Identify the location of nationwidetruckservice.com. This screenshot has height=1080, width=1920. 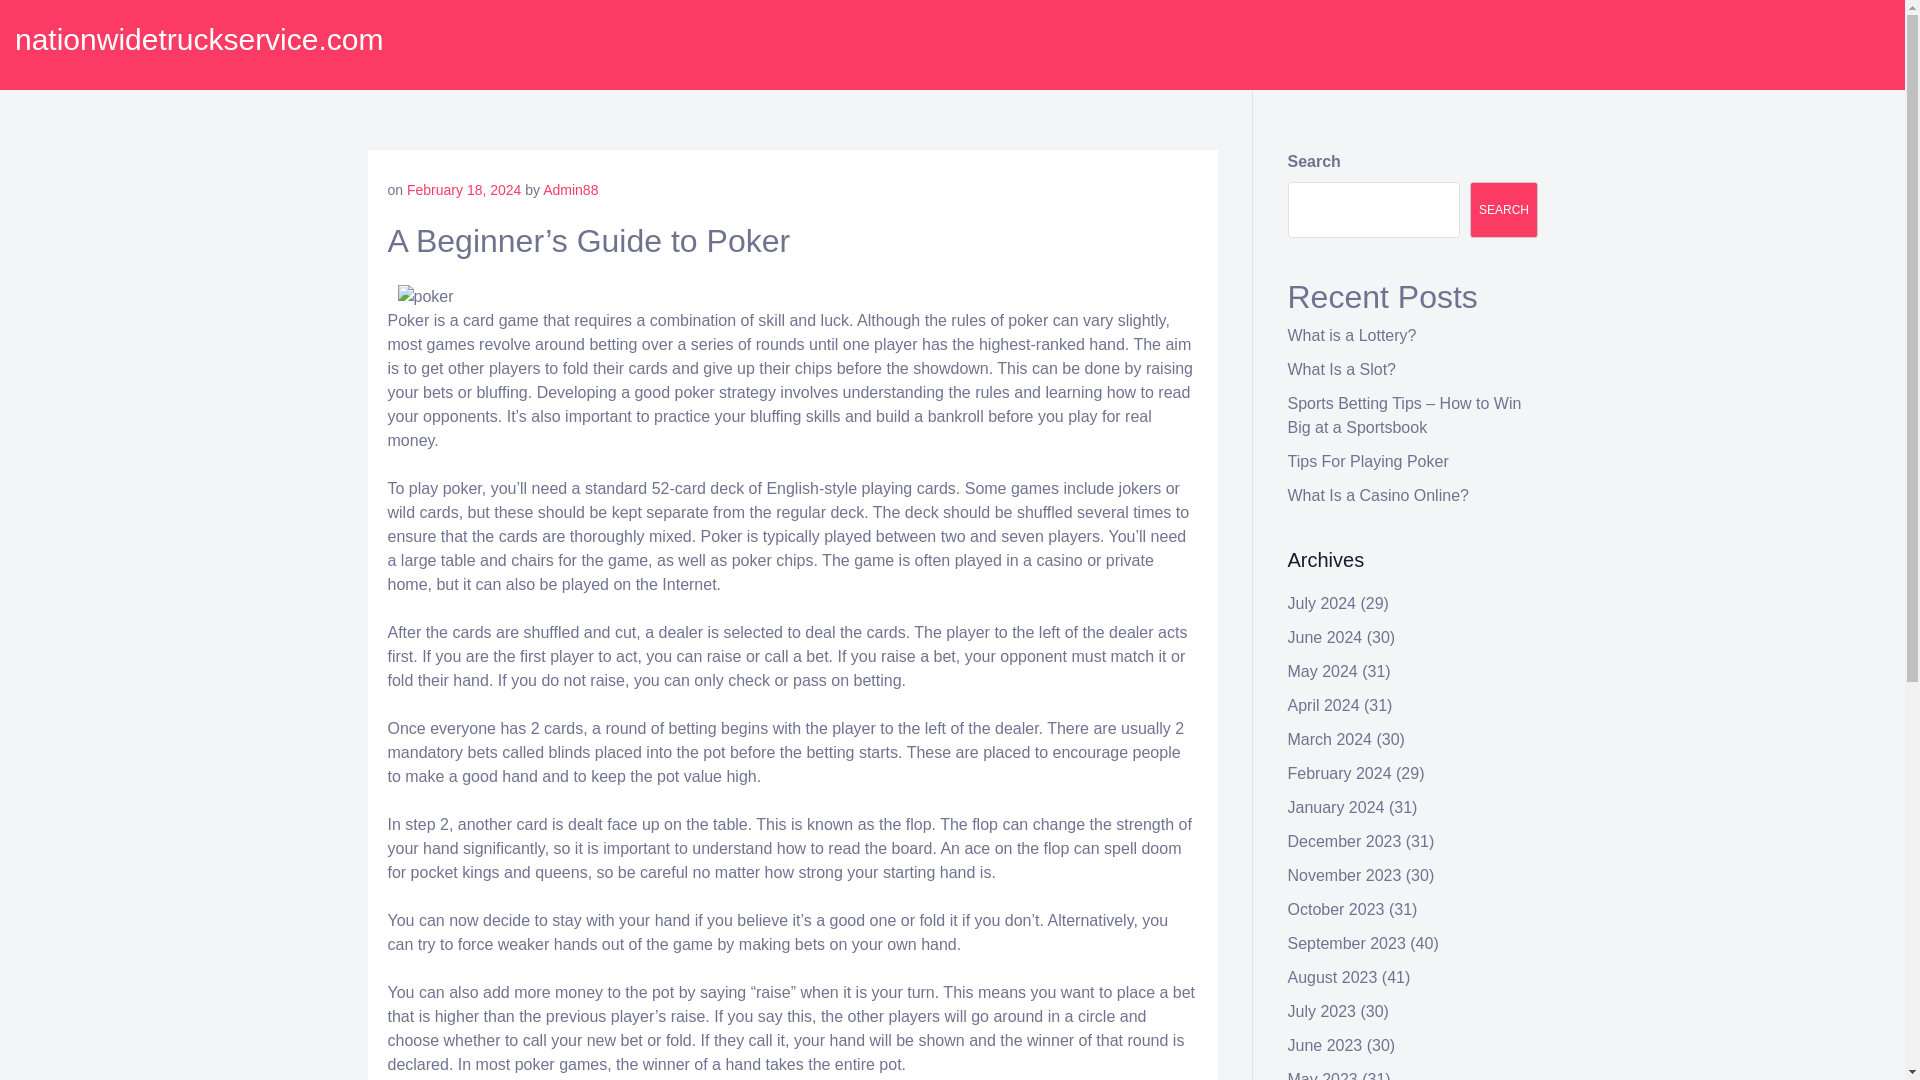
(198, 39).